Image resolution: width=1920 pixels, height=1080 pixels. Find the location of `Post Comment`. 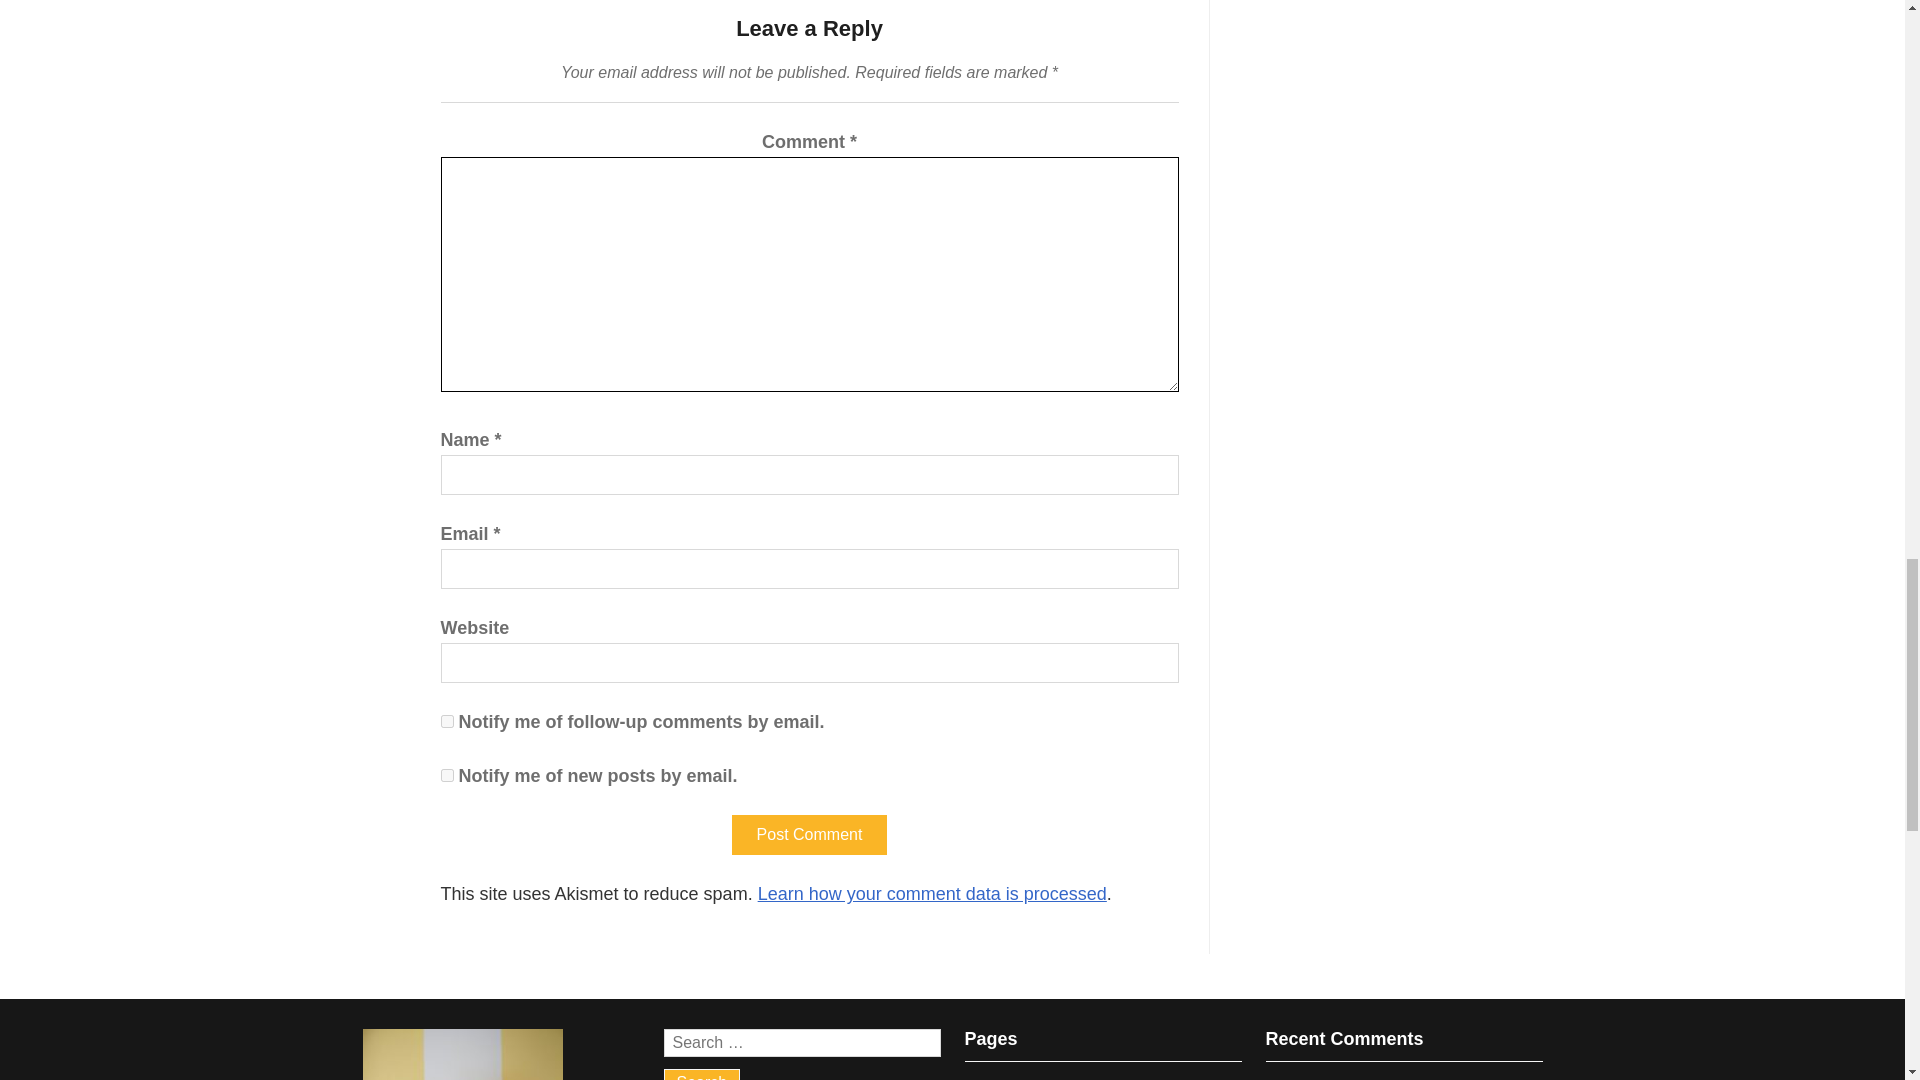

Post Comment is located at coordinates (809, 835).